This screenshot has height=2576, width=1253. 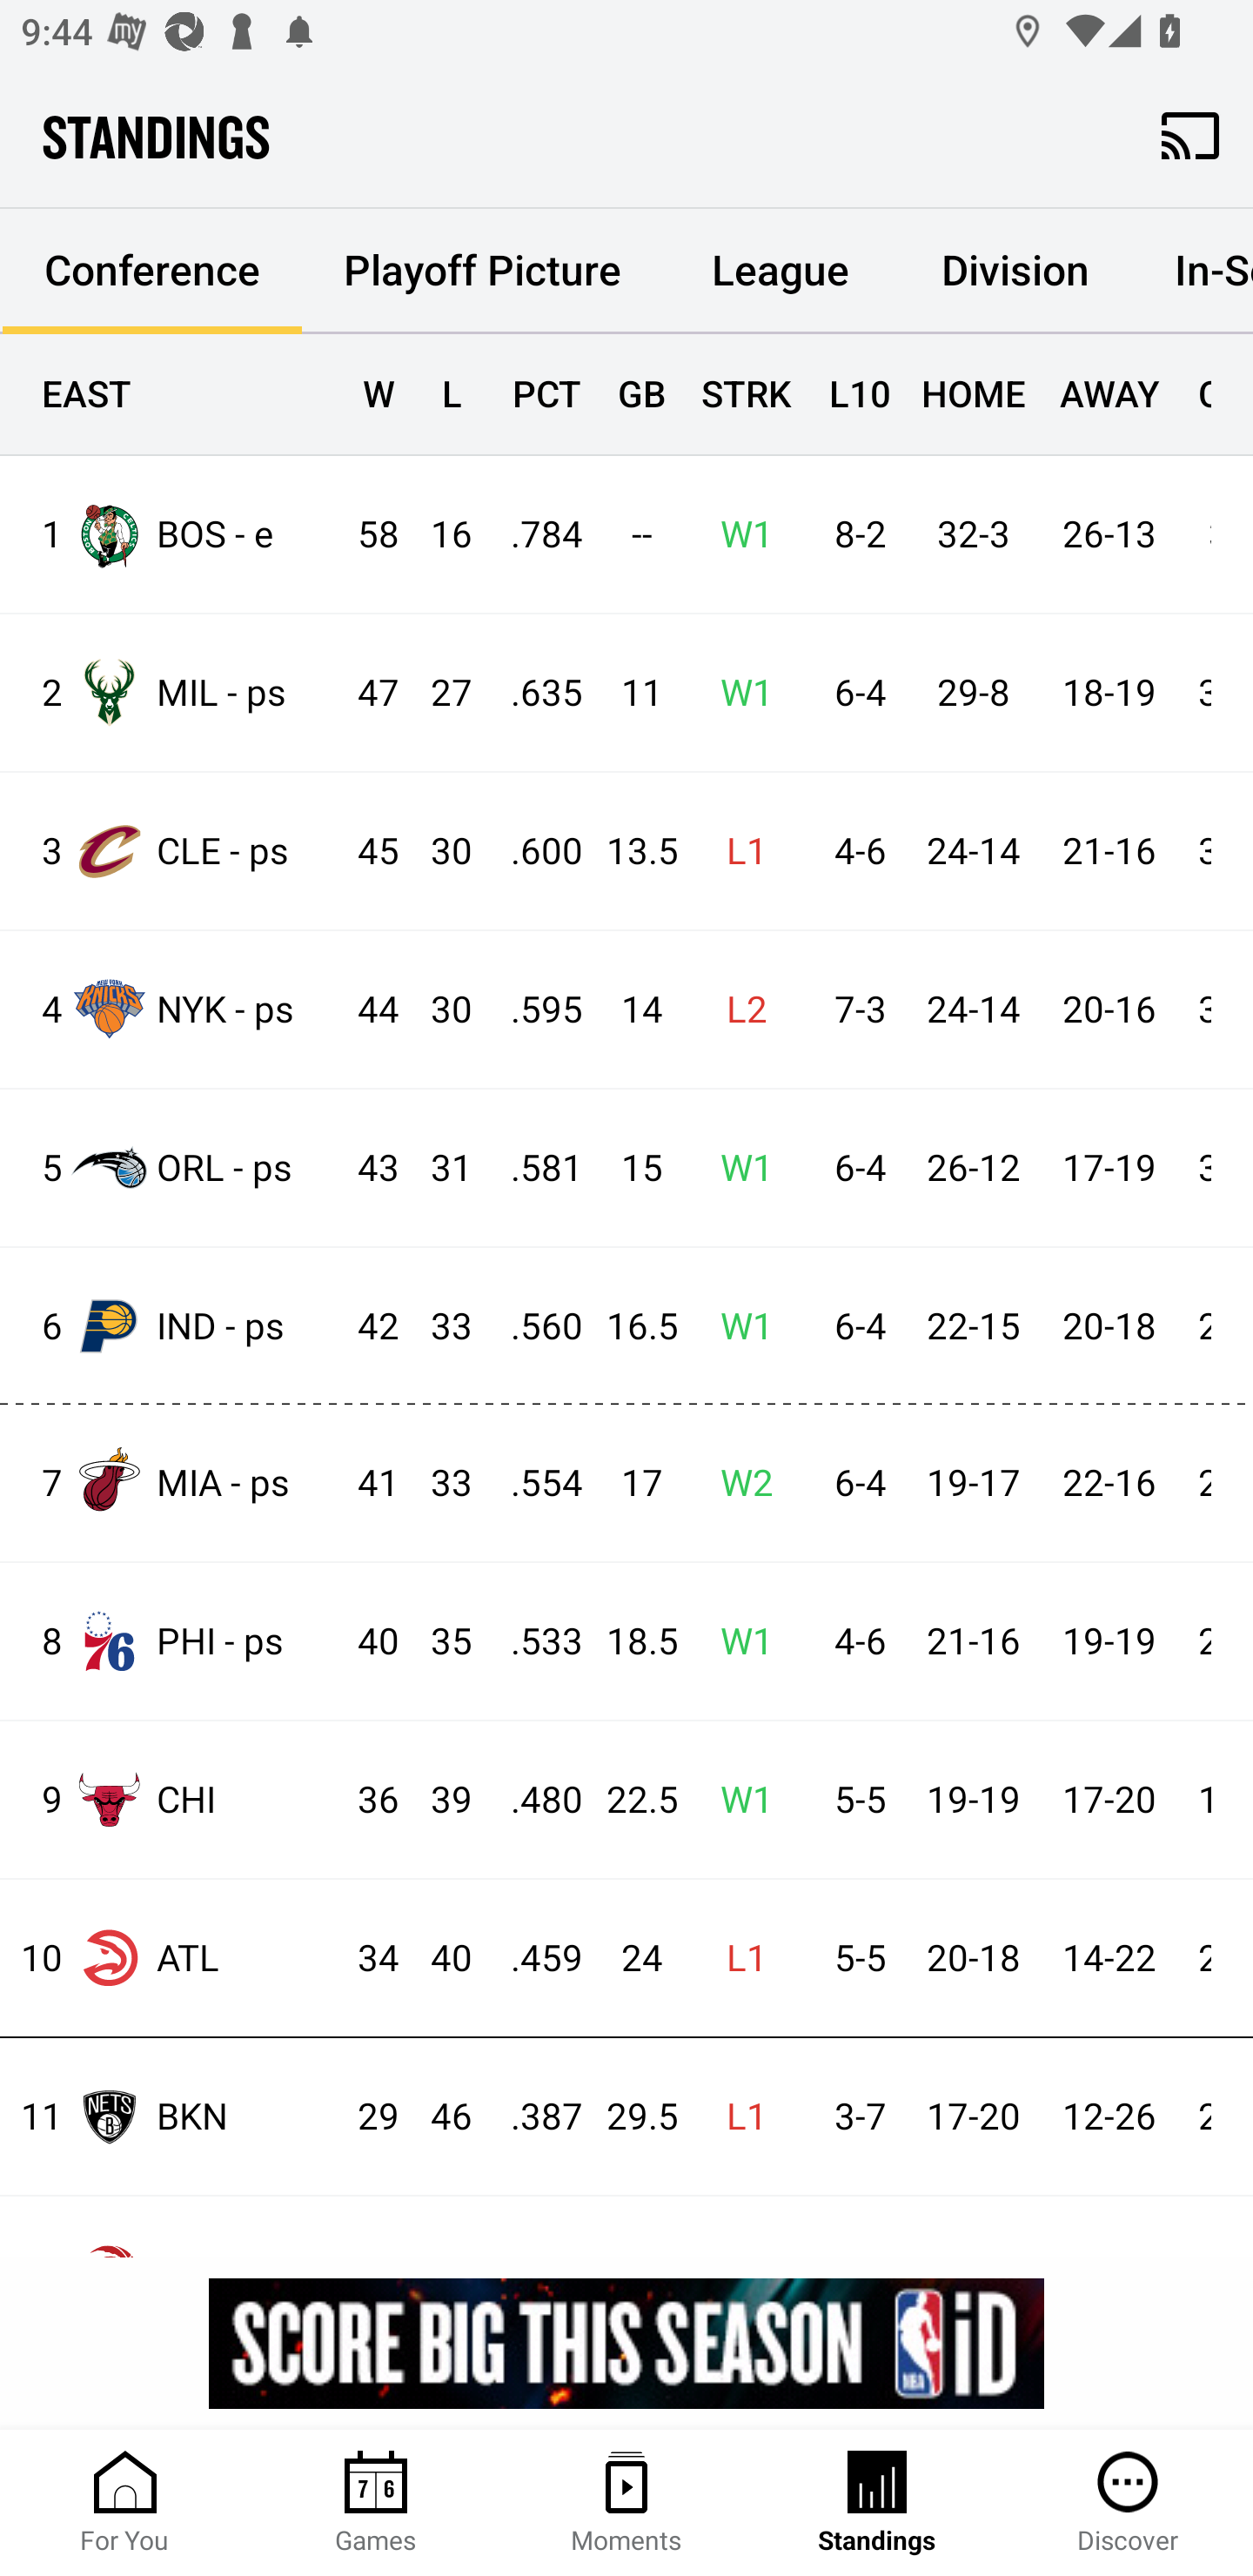 What do you see at coordinates (973, 1801) in the screenshot?
I see `19-19` at bounding box center [973, 1801].